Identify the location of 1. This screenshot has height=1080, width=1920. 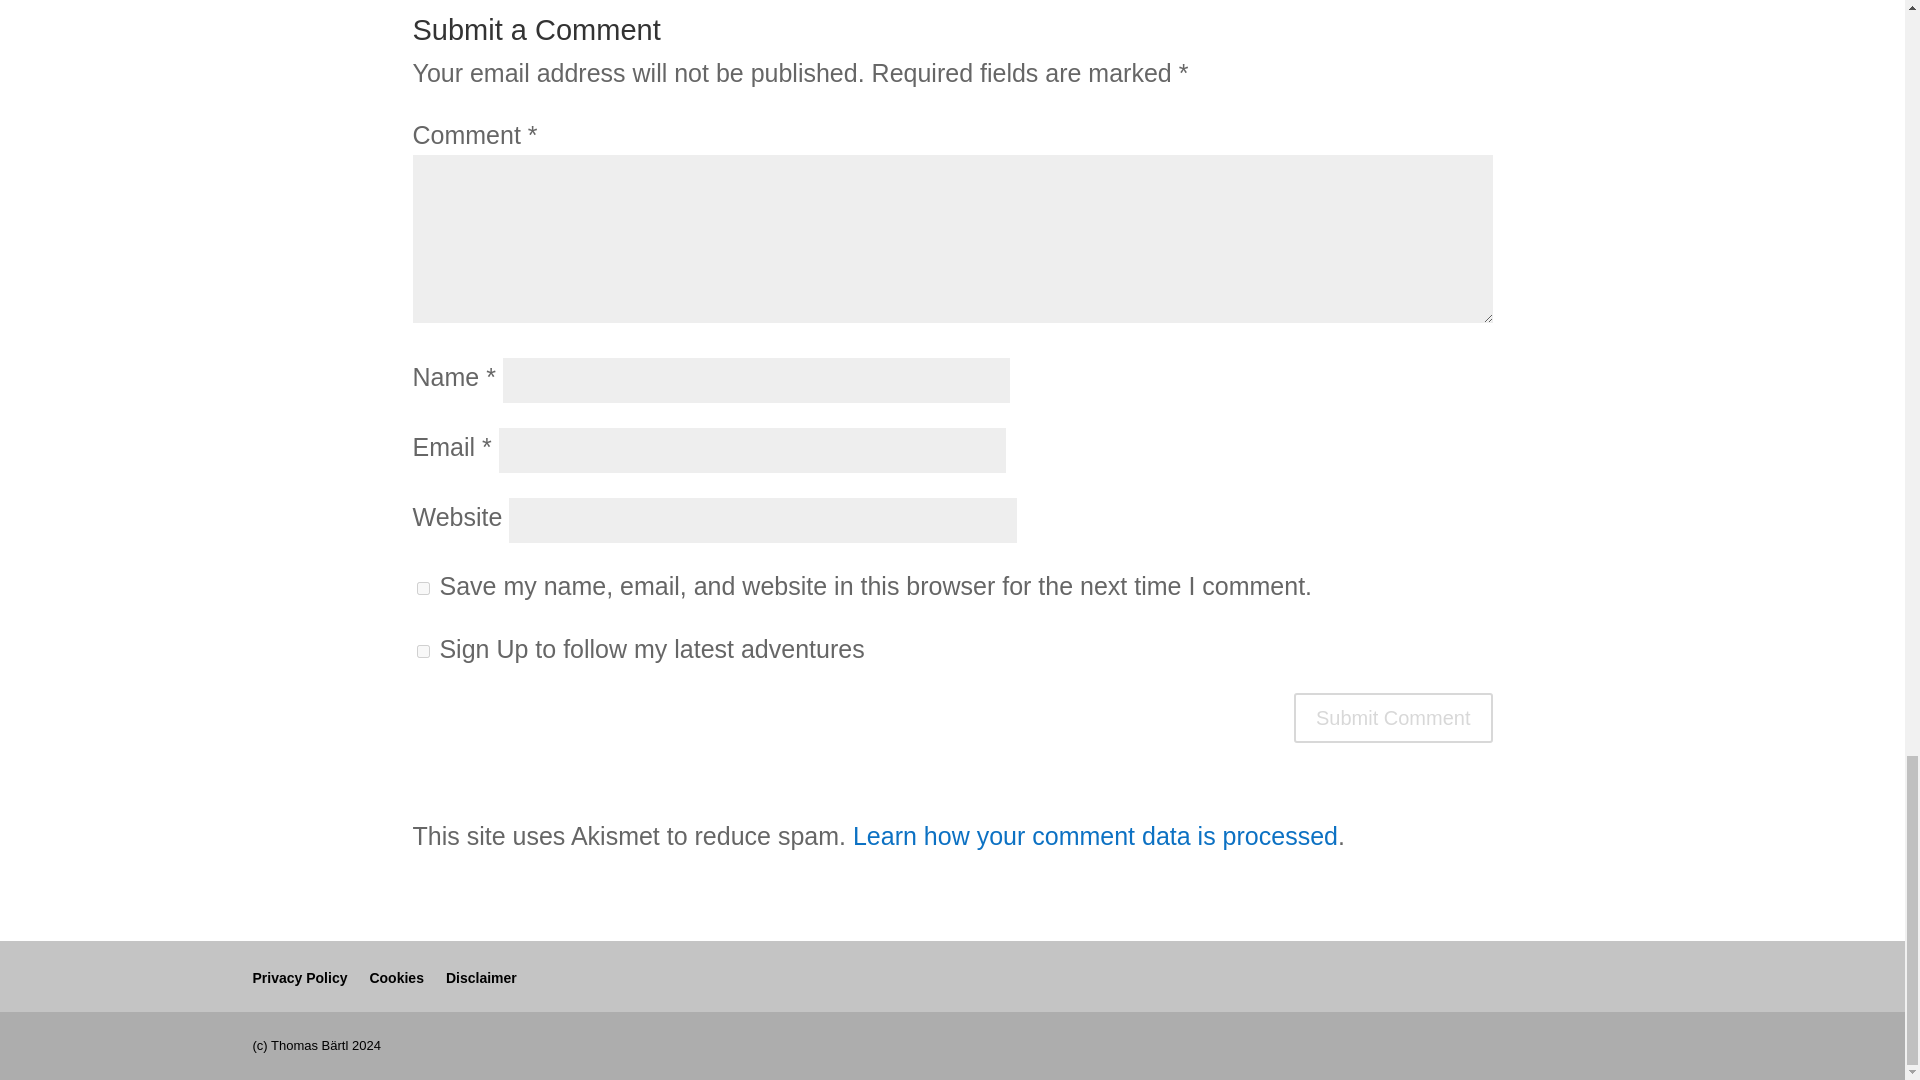
(422, 650).